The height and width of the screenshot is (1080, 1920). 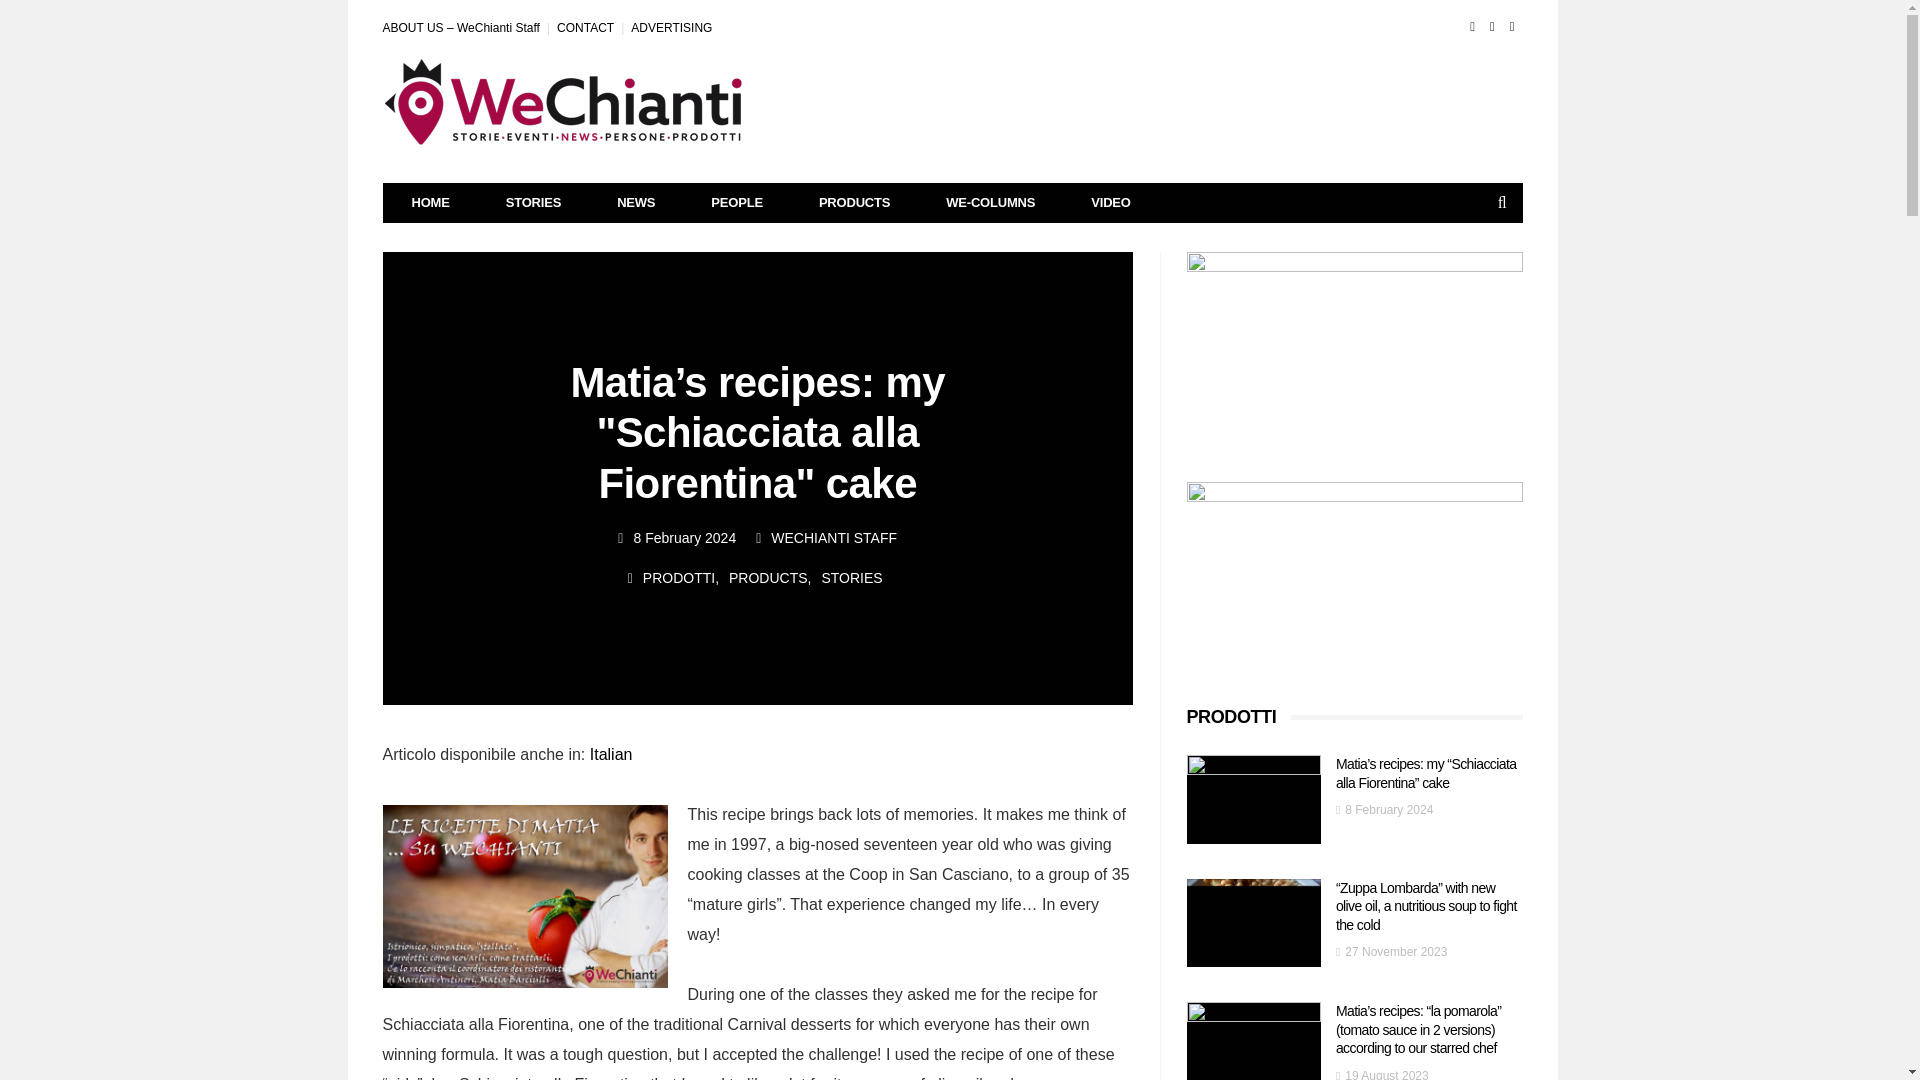 I want to click on WE-COLUMNS, so click(x=990, y=202).